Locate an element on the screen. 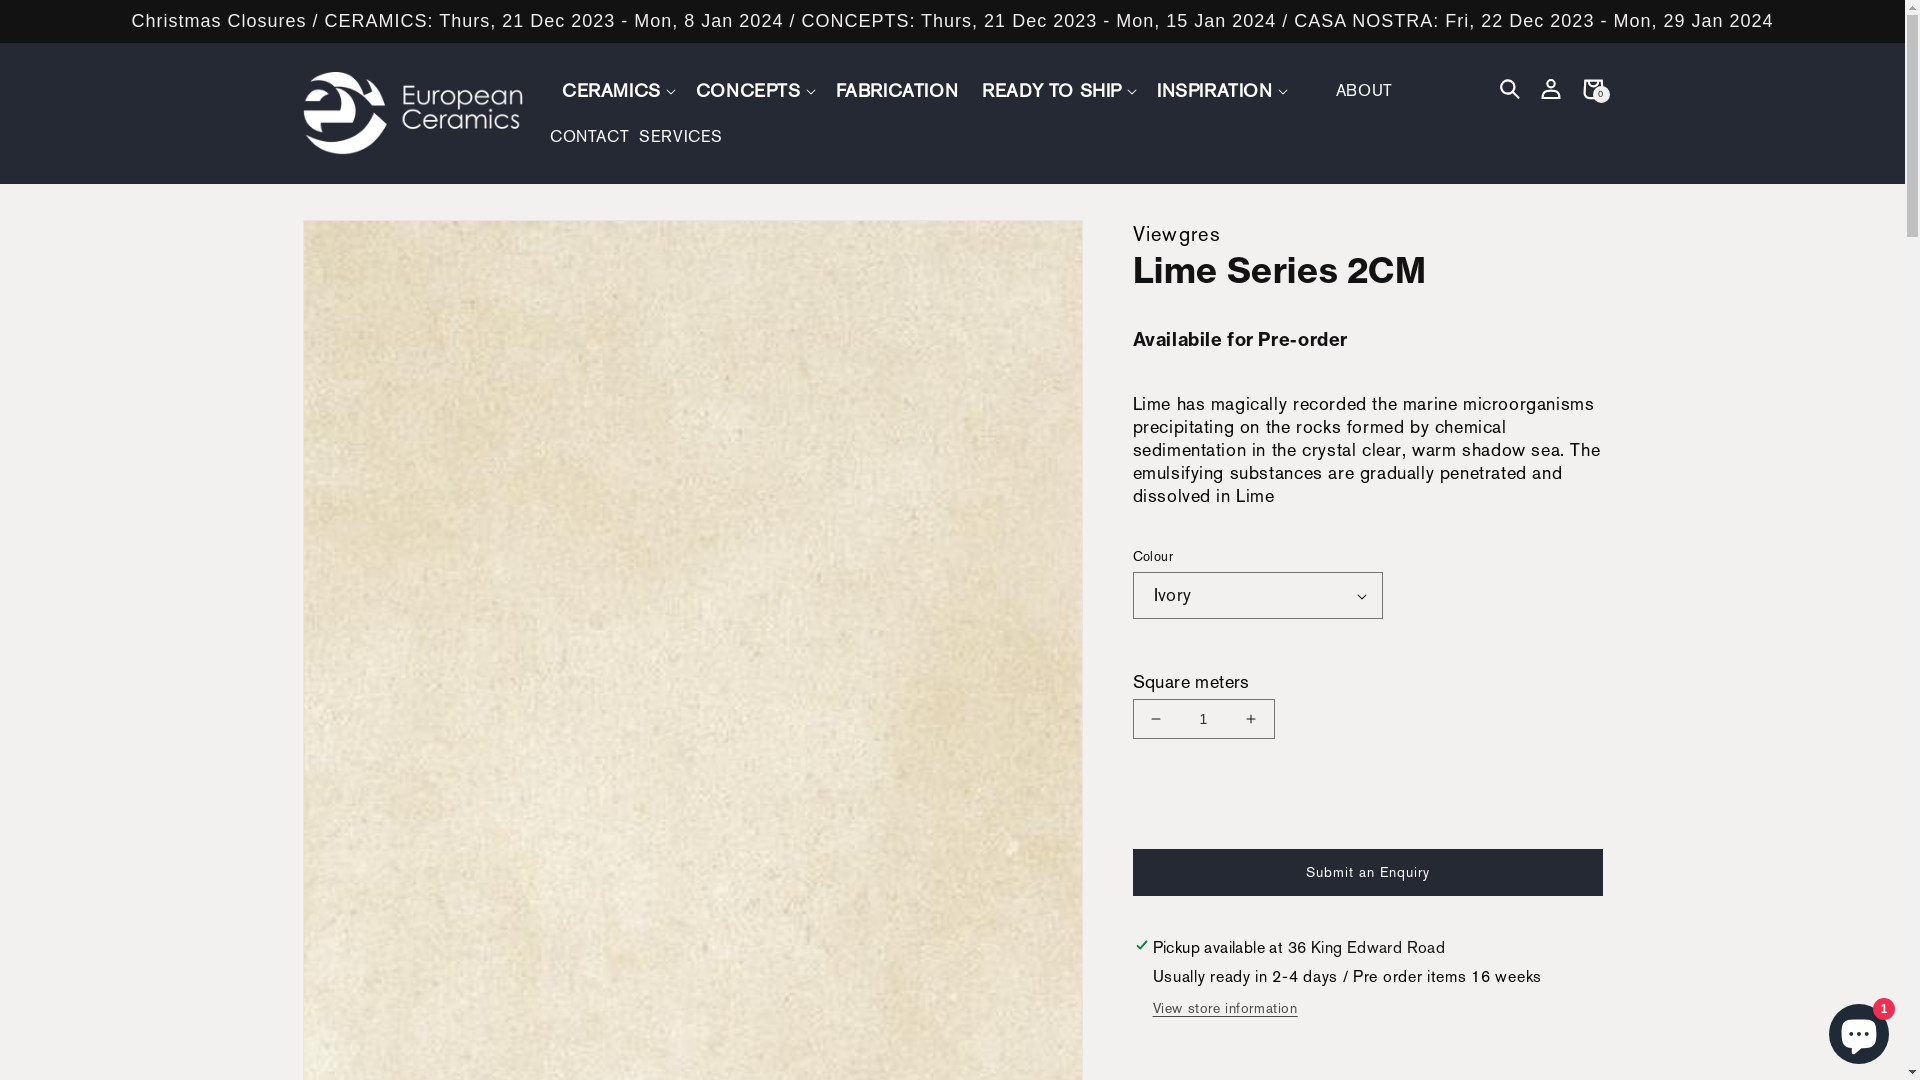  Skip to product information is located at coordinates (363, 242).